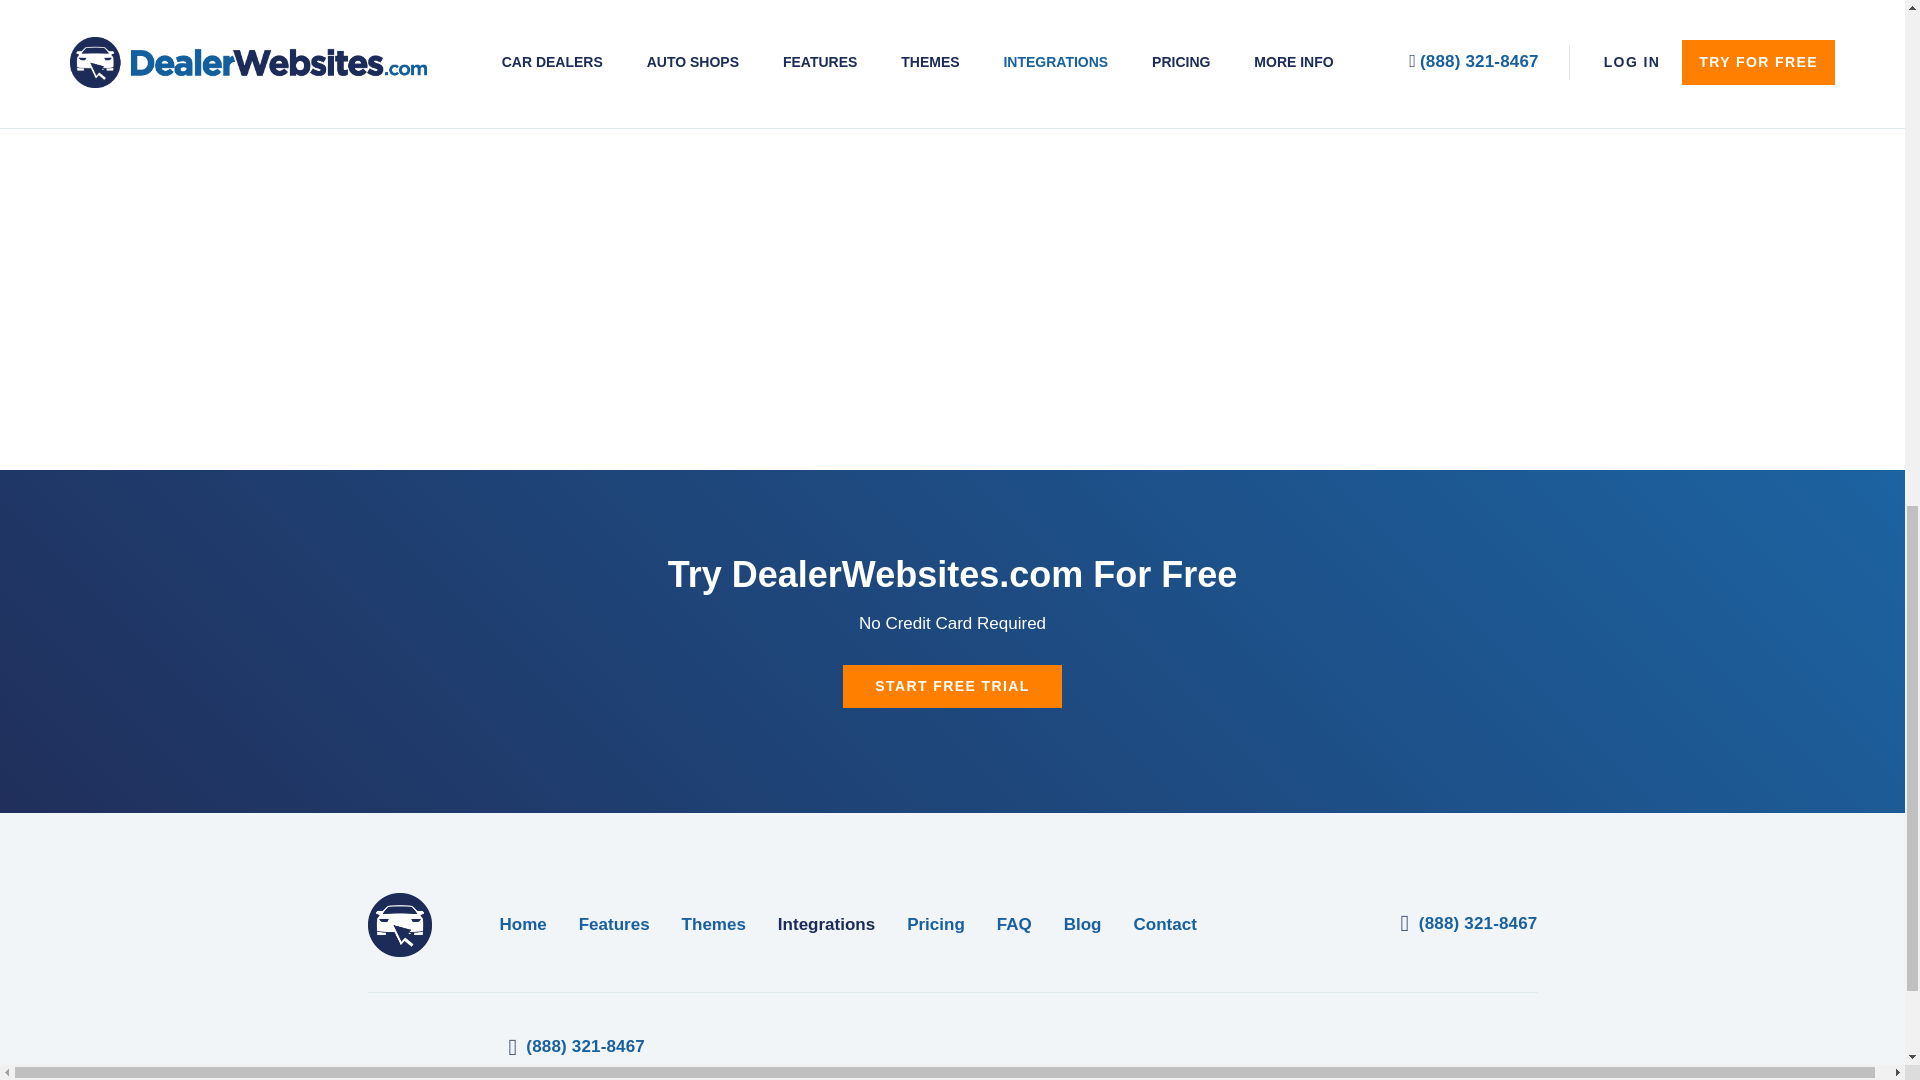  What do you see at coordinates (1082, 16) in the screenshot?
I see `LEARN HOW TO ENABLE THIS INTEGRATION` at bounding box center [1082, 16].